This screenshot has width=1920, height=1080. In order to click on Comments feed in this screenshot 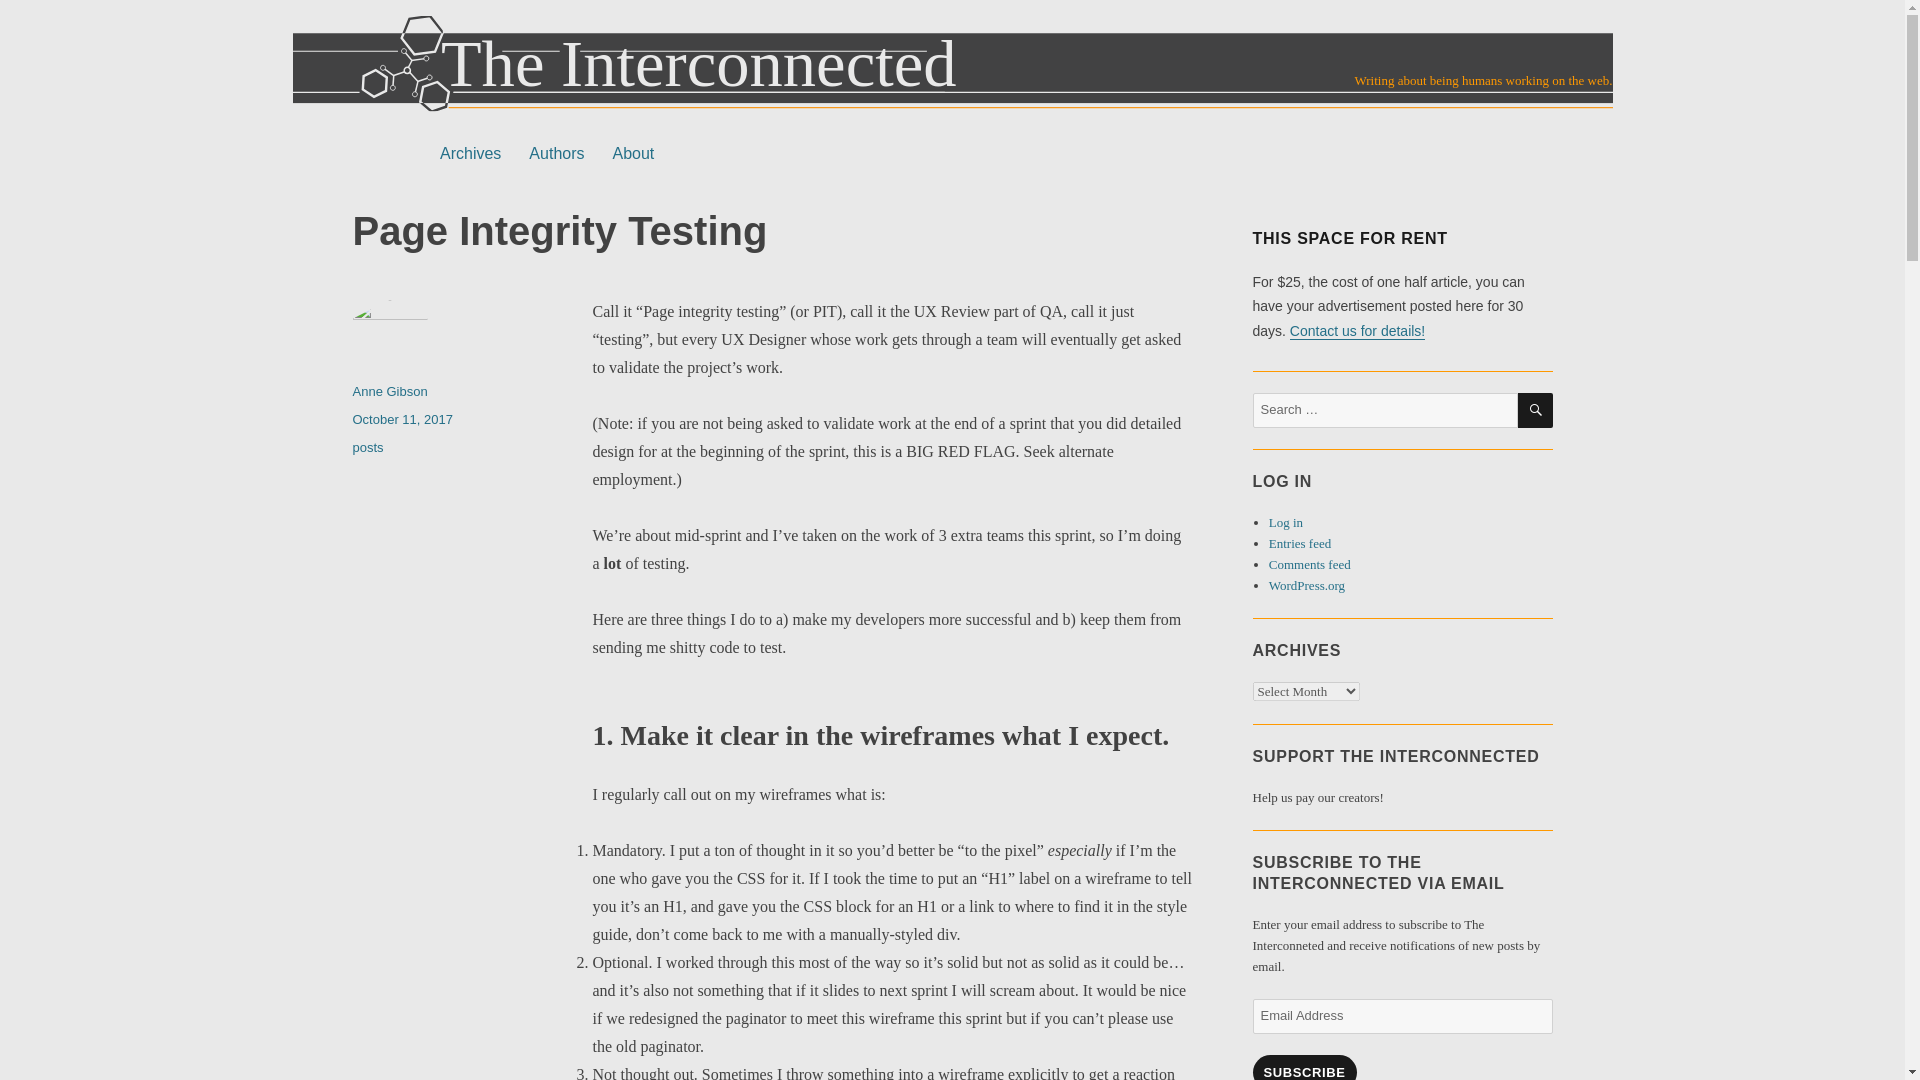, I will do `click(1310, 564)`.